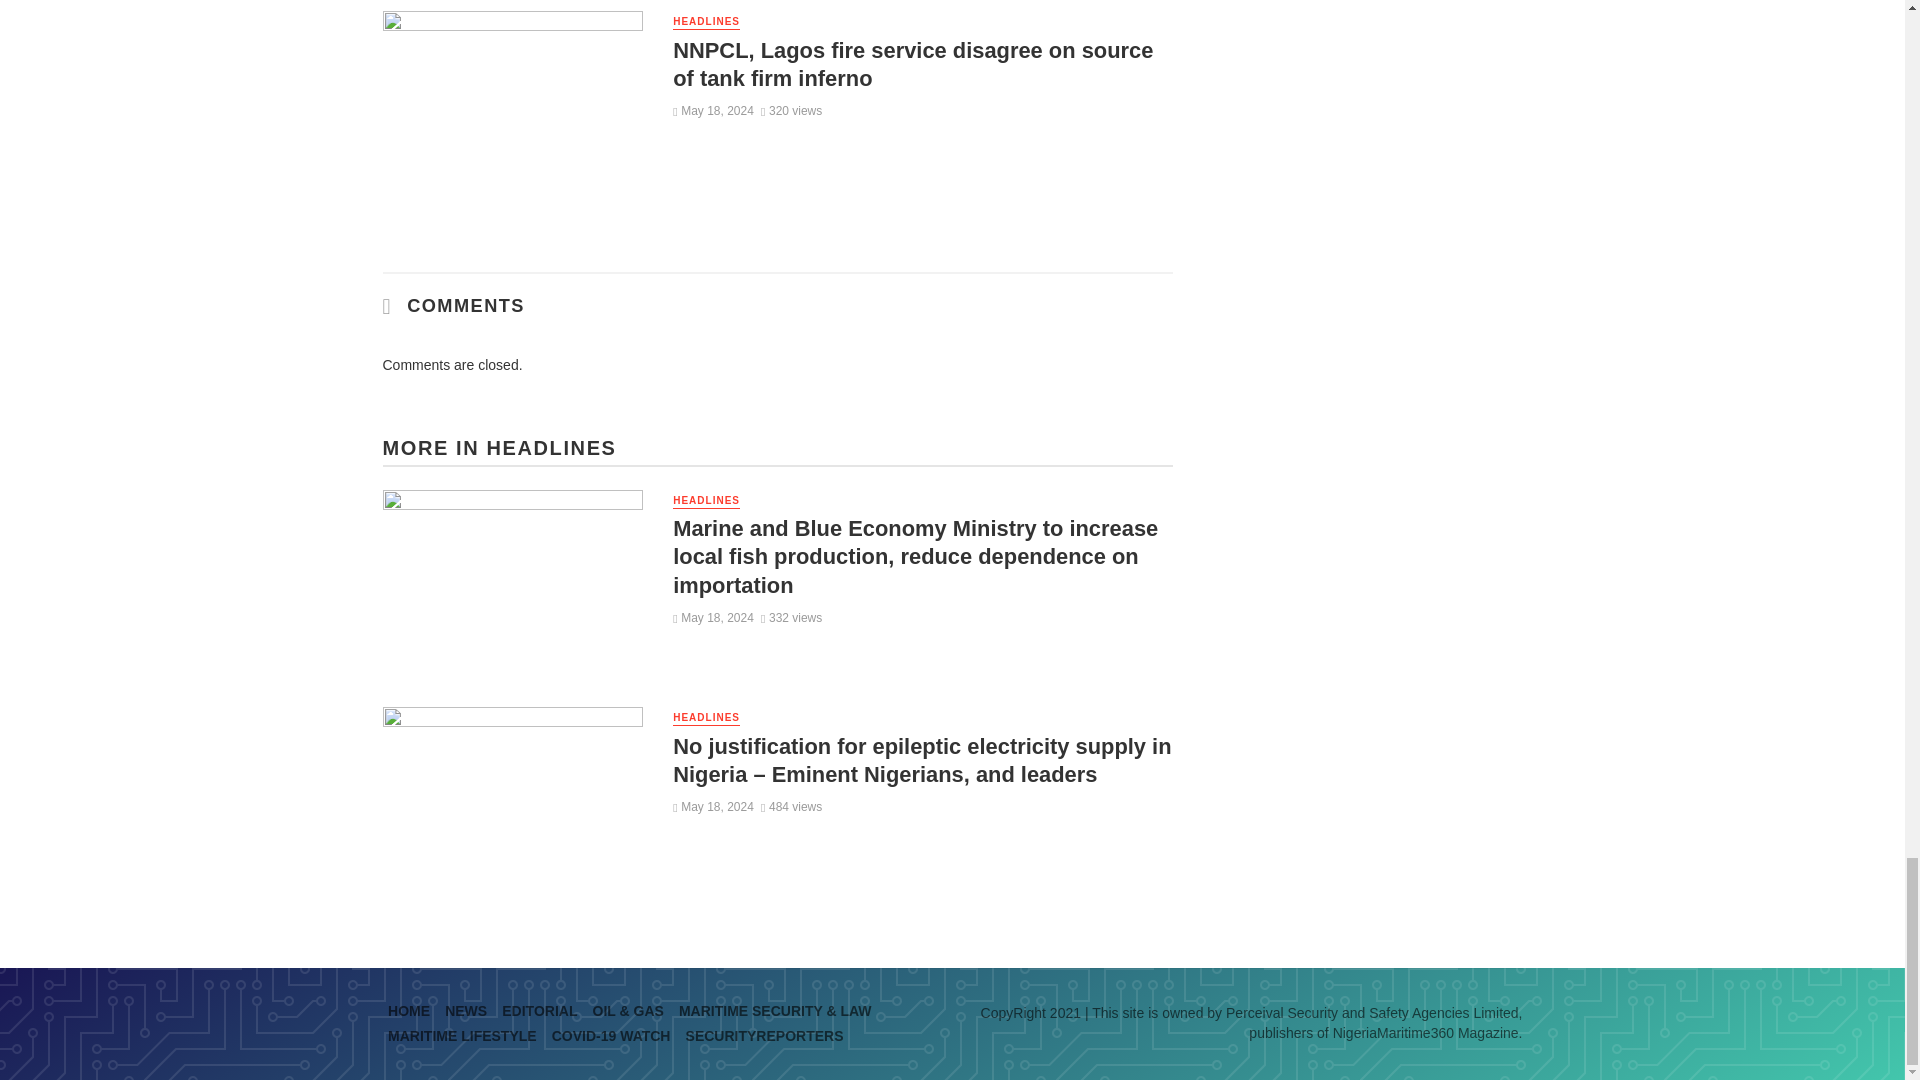  I want to click on May 18, 2024 at 12:14 am, so click(714, 110).